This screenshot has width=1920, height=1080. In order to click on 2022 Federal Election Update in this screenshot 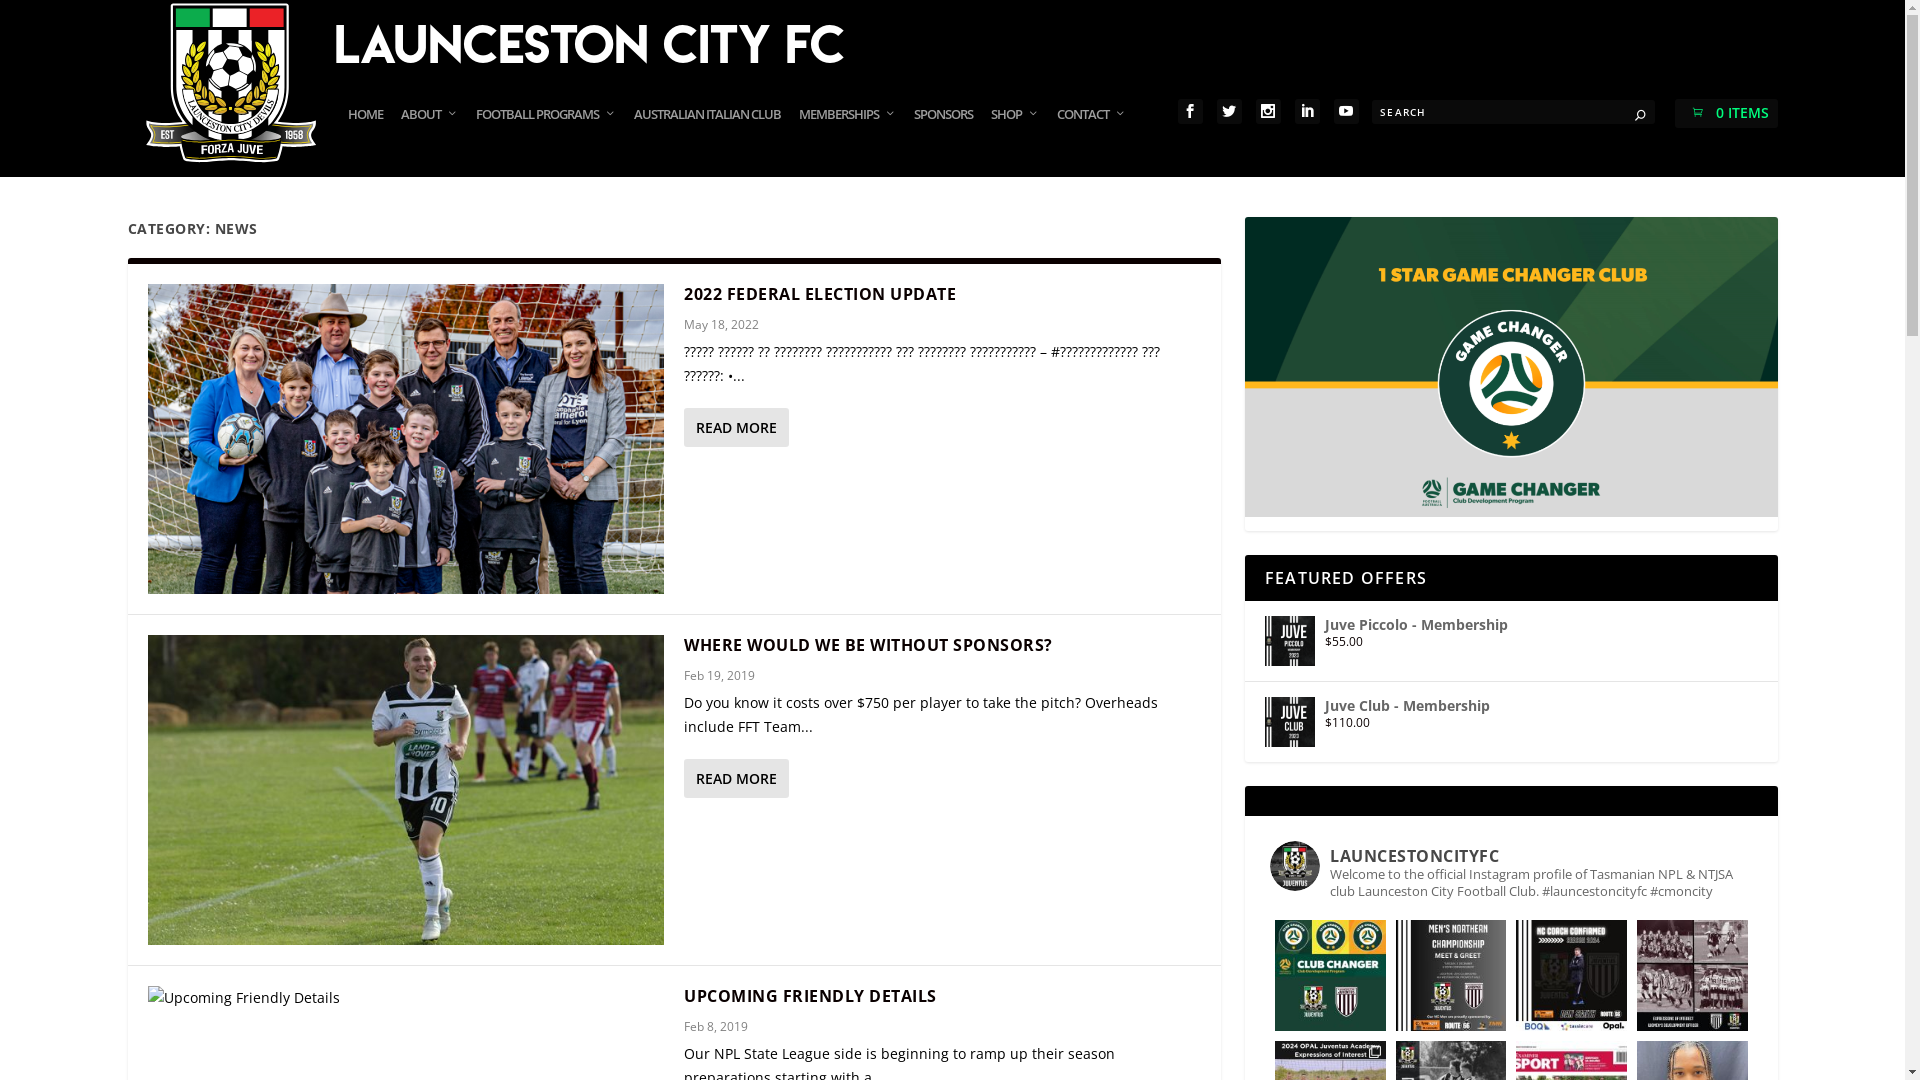, I will do `click(406, 439)`.